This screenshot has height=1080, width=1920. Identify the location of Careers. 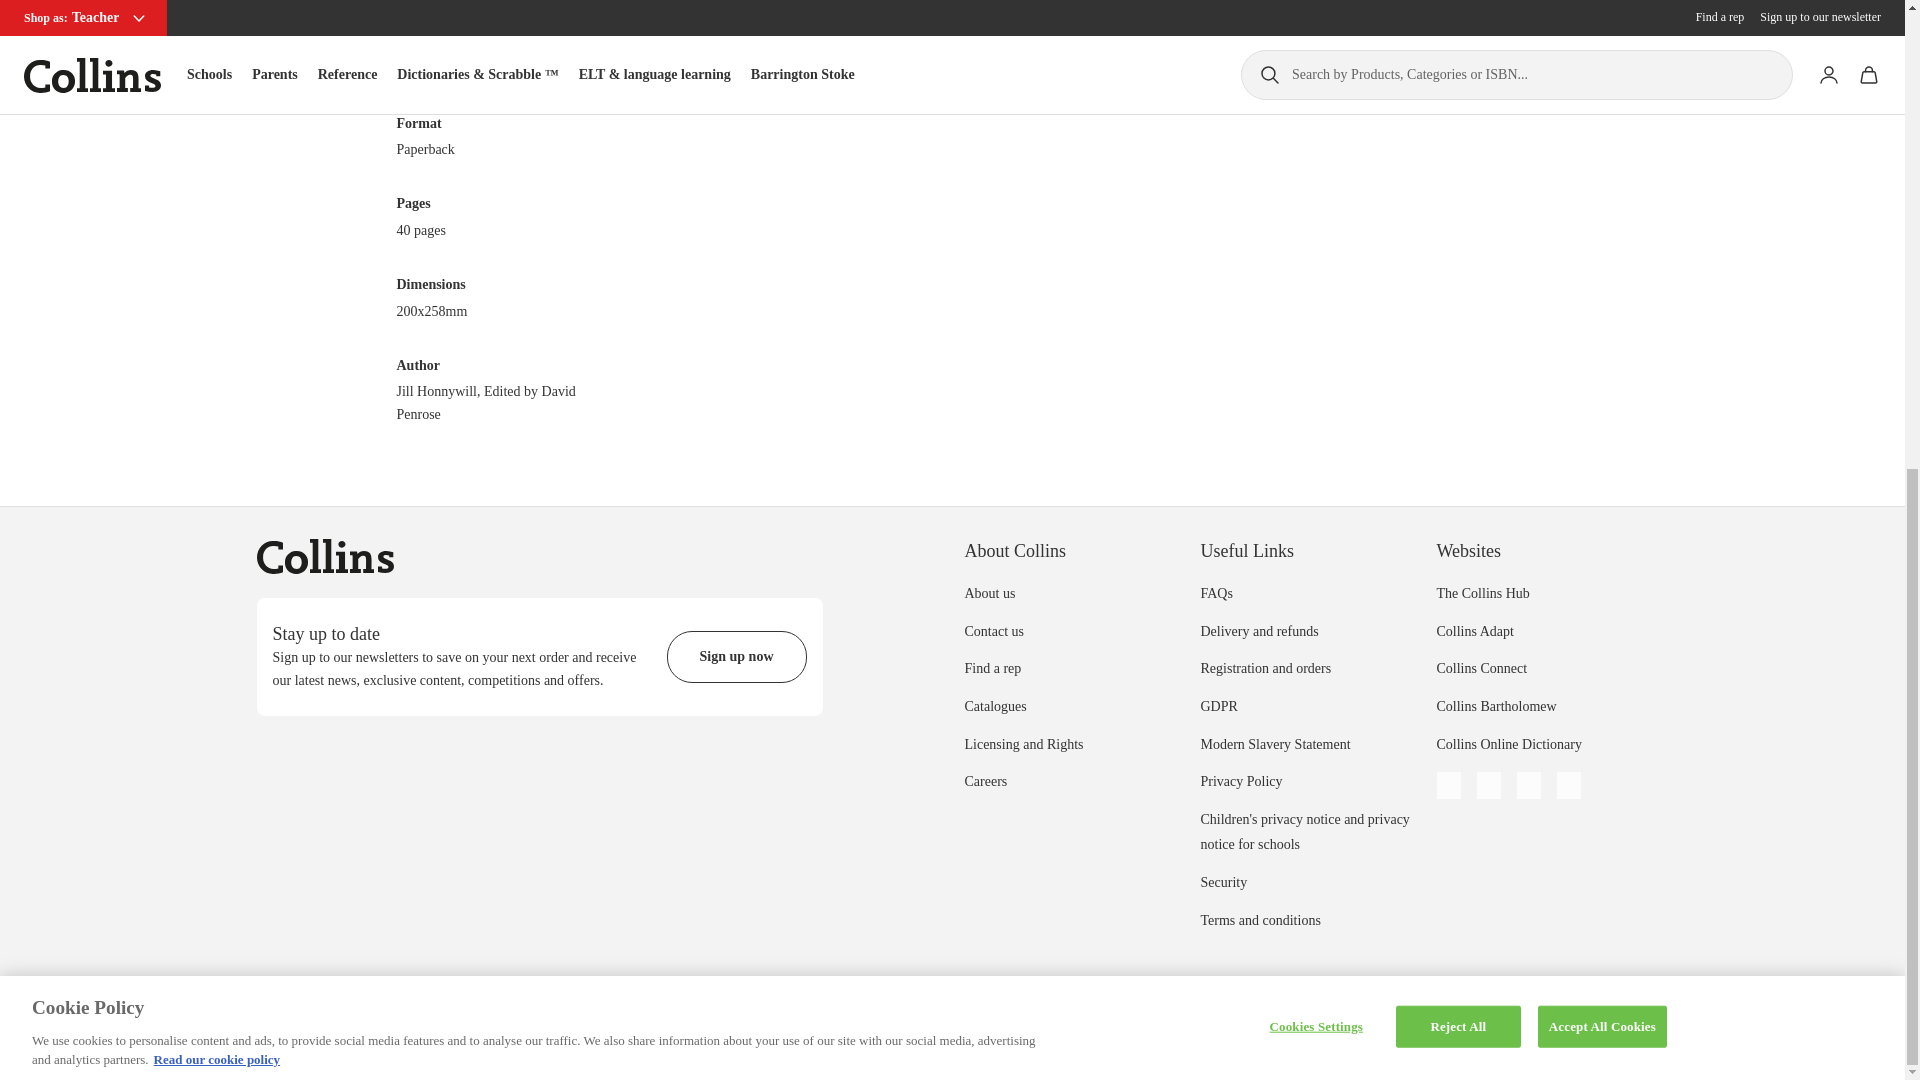
(984, 782).